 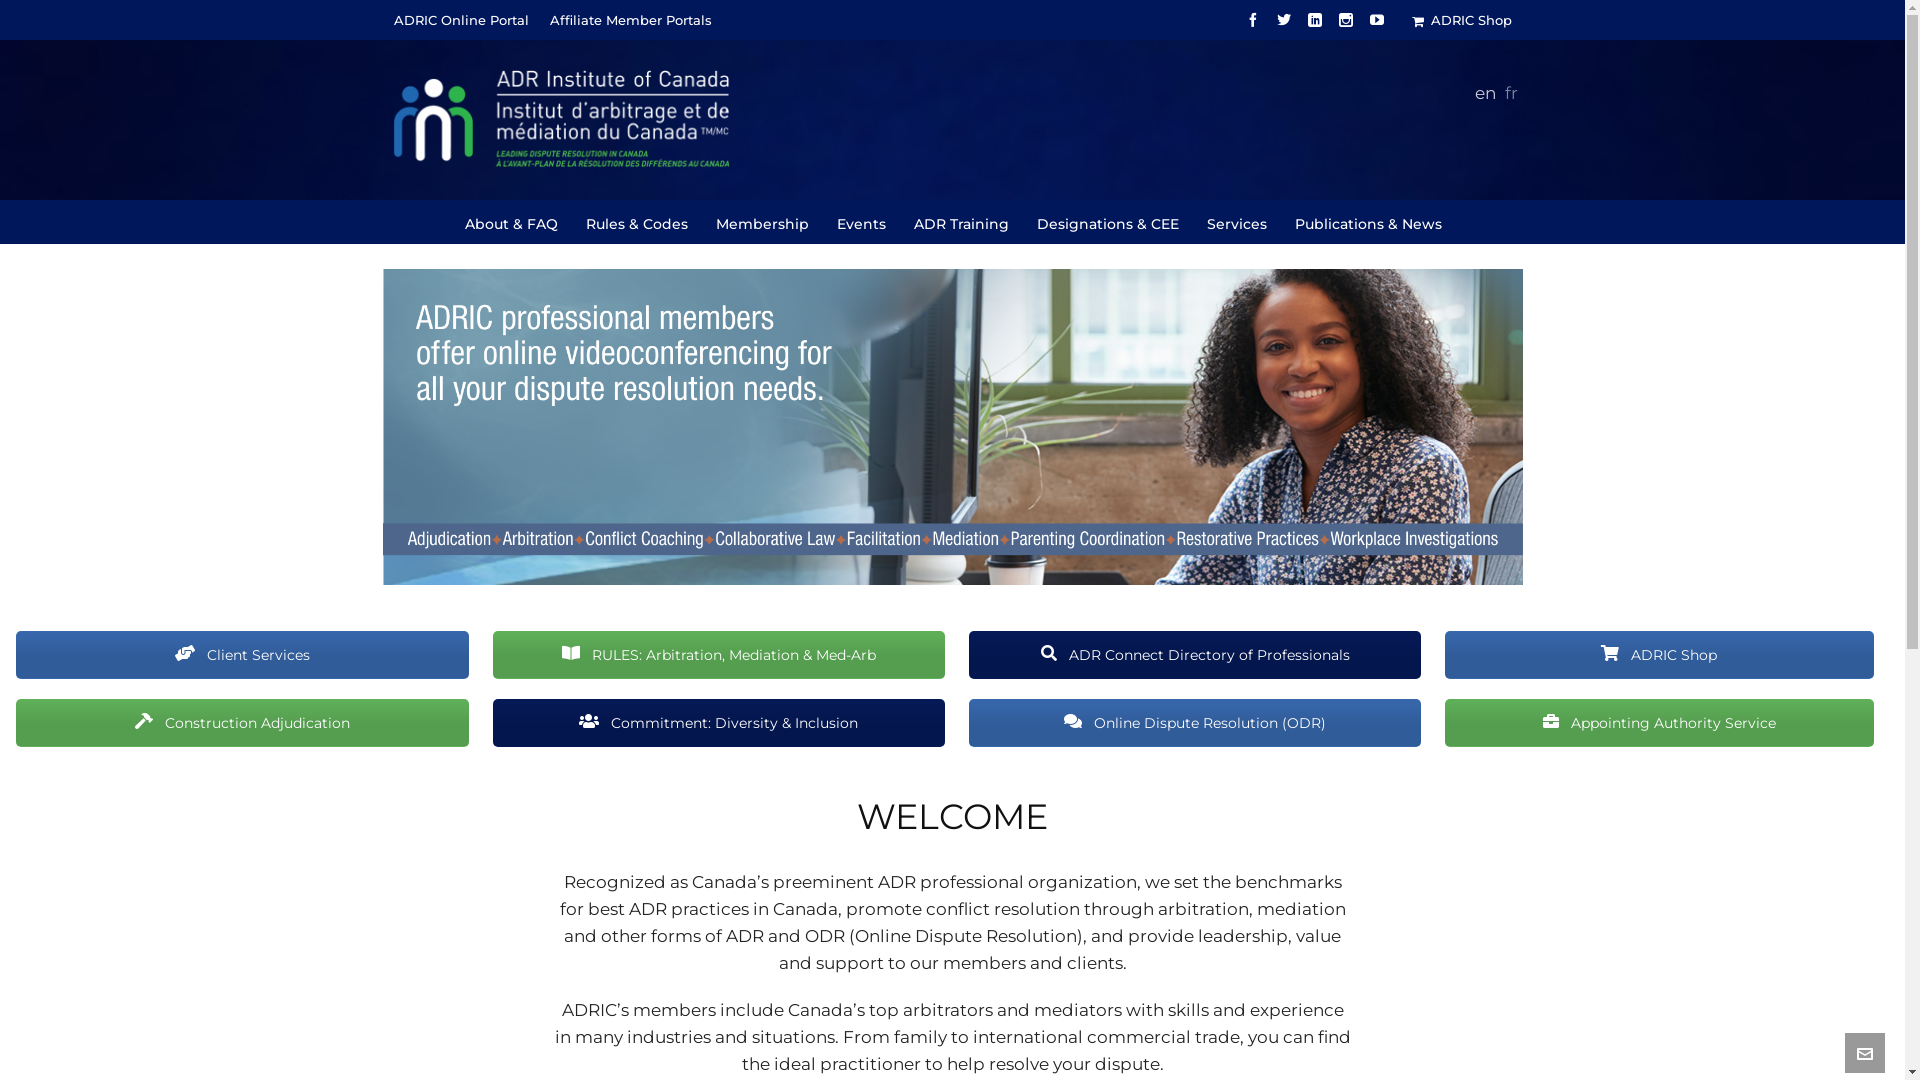 I want to click on RULES: Arbitration, Mediation & Med-Arb, so click(x=719, y=655).